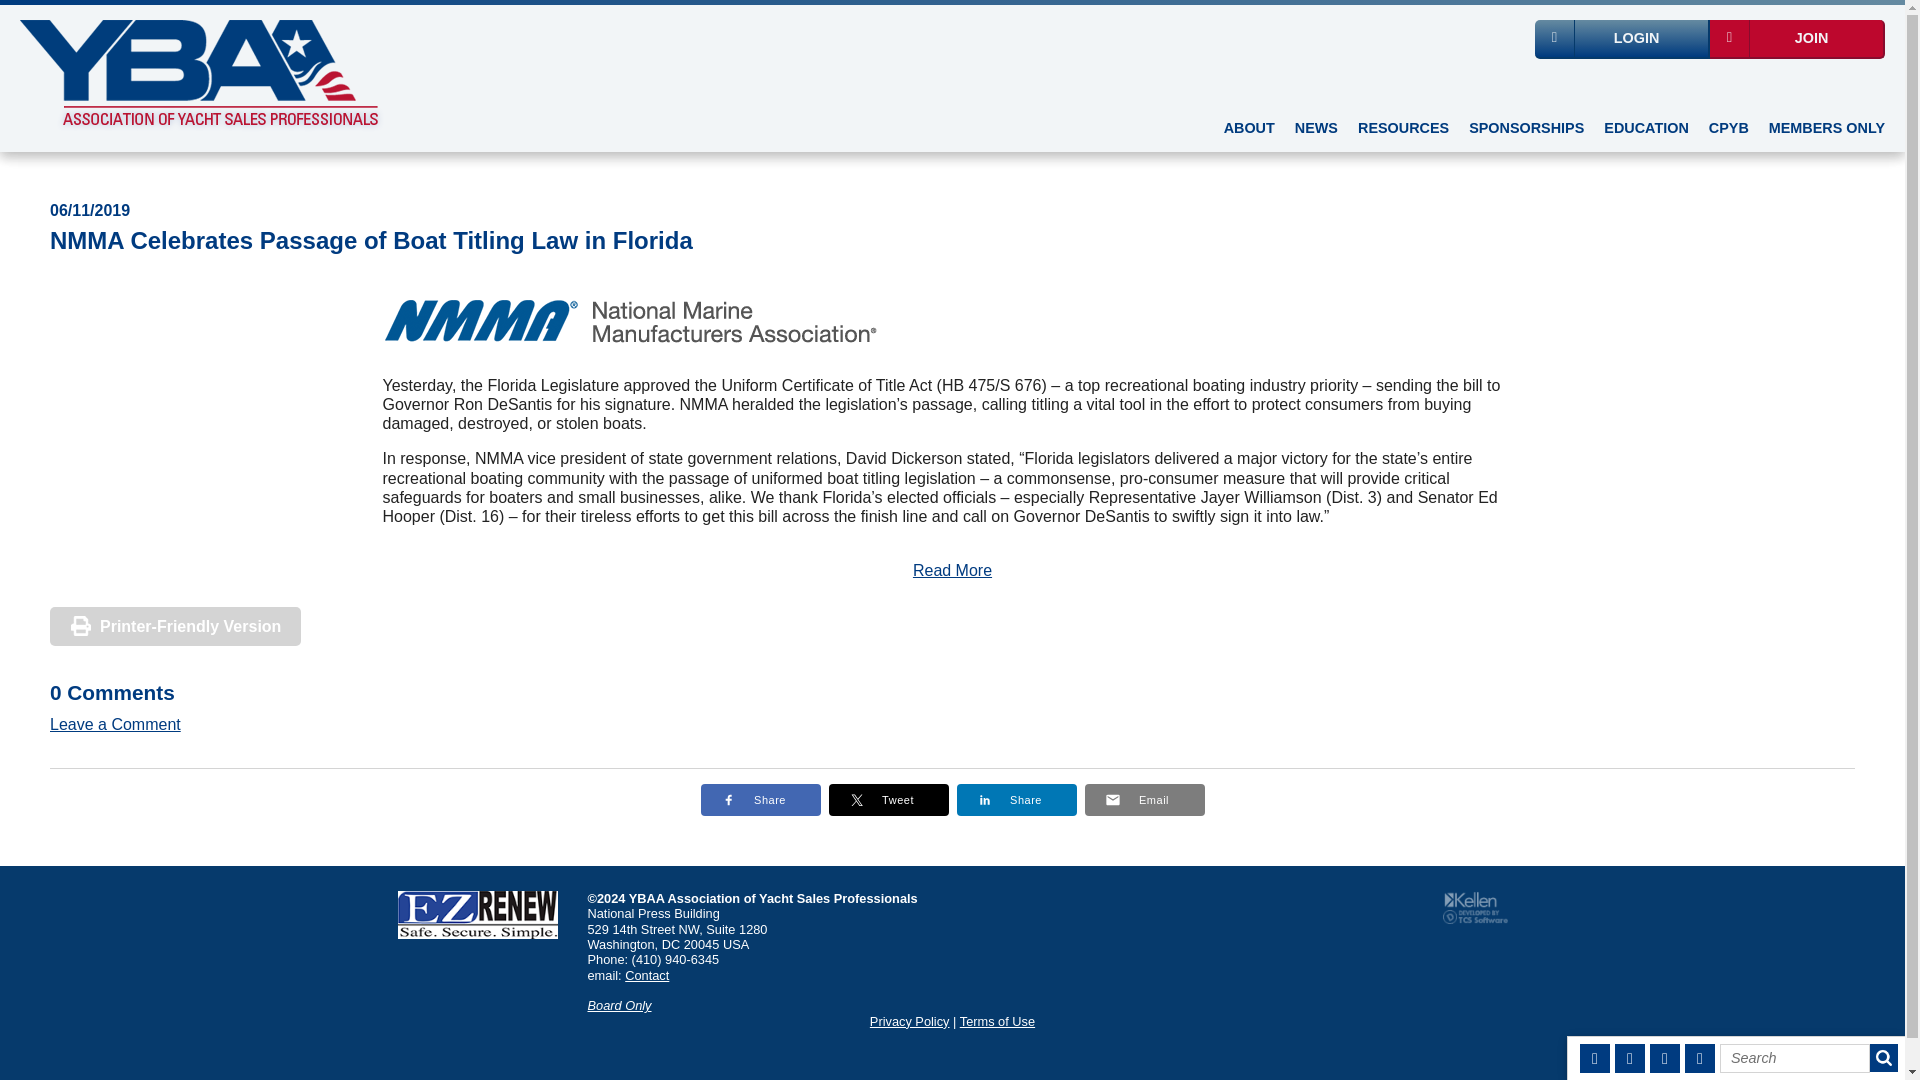 This screenshot has height=1080, width=1920. Describe the element at coordinates (910, 1022) in the screenshot. I see `Privacy Policy` at that location.